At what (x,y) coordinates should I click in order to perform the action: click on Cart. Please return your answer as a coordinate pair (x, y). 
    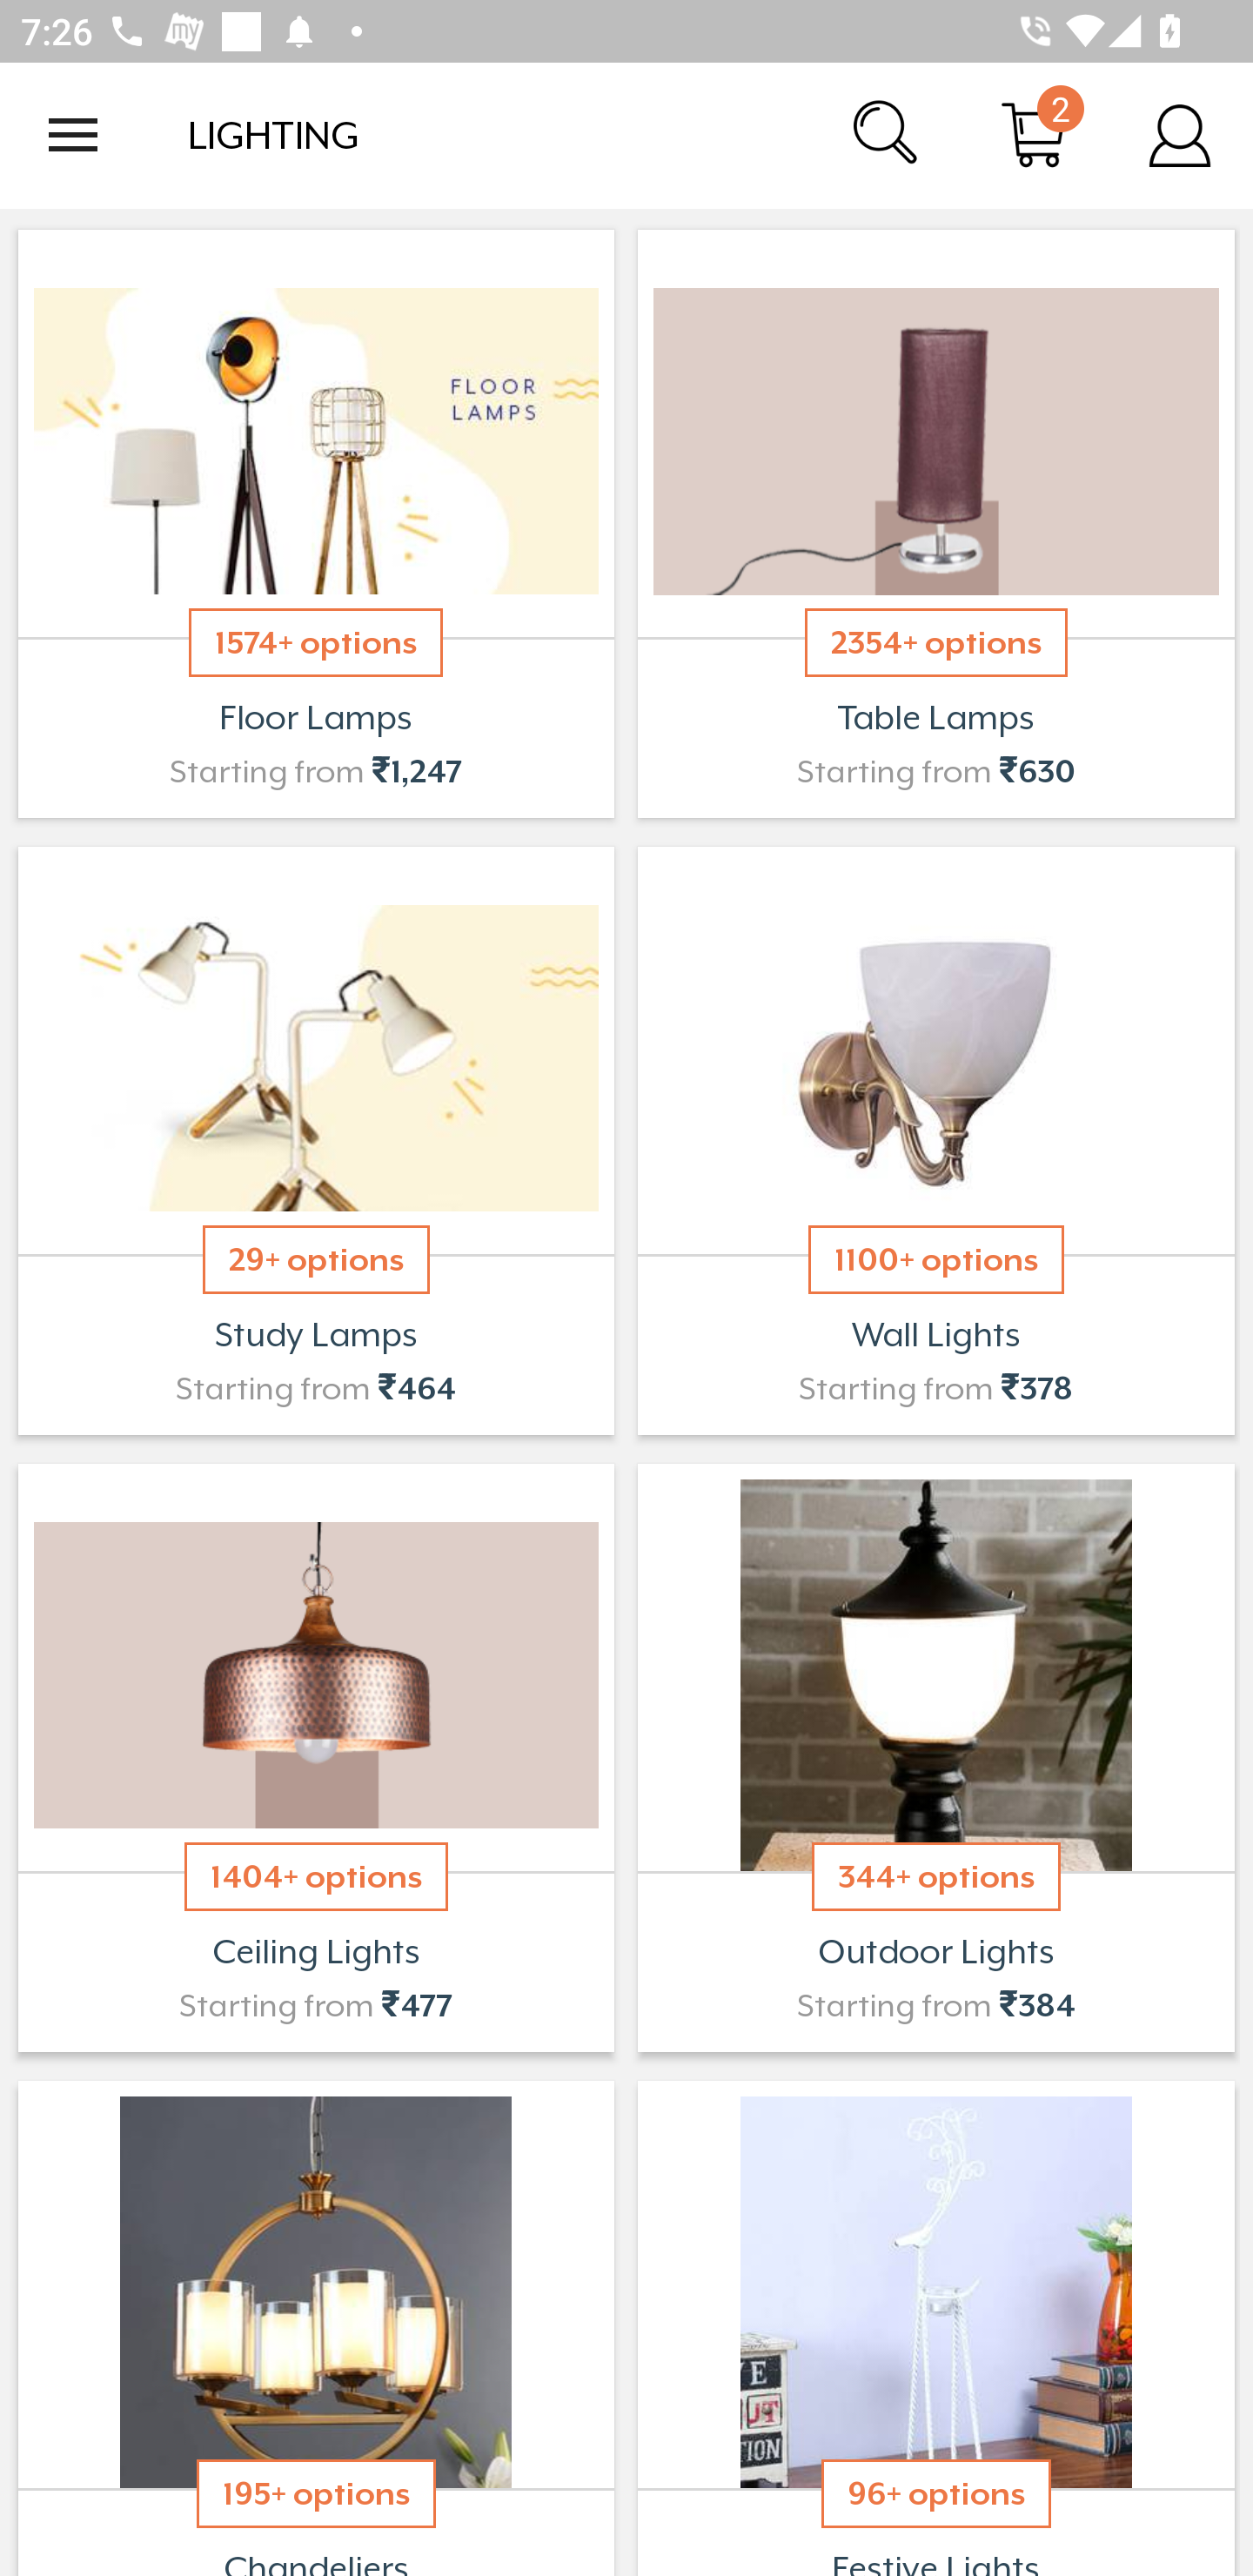
    Looking at the image, I should click on (1034, 134).